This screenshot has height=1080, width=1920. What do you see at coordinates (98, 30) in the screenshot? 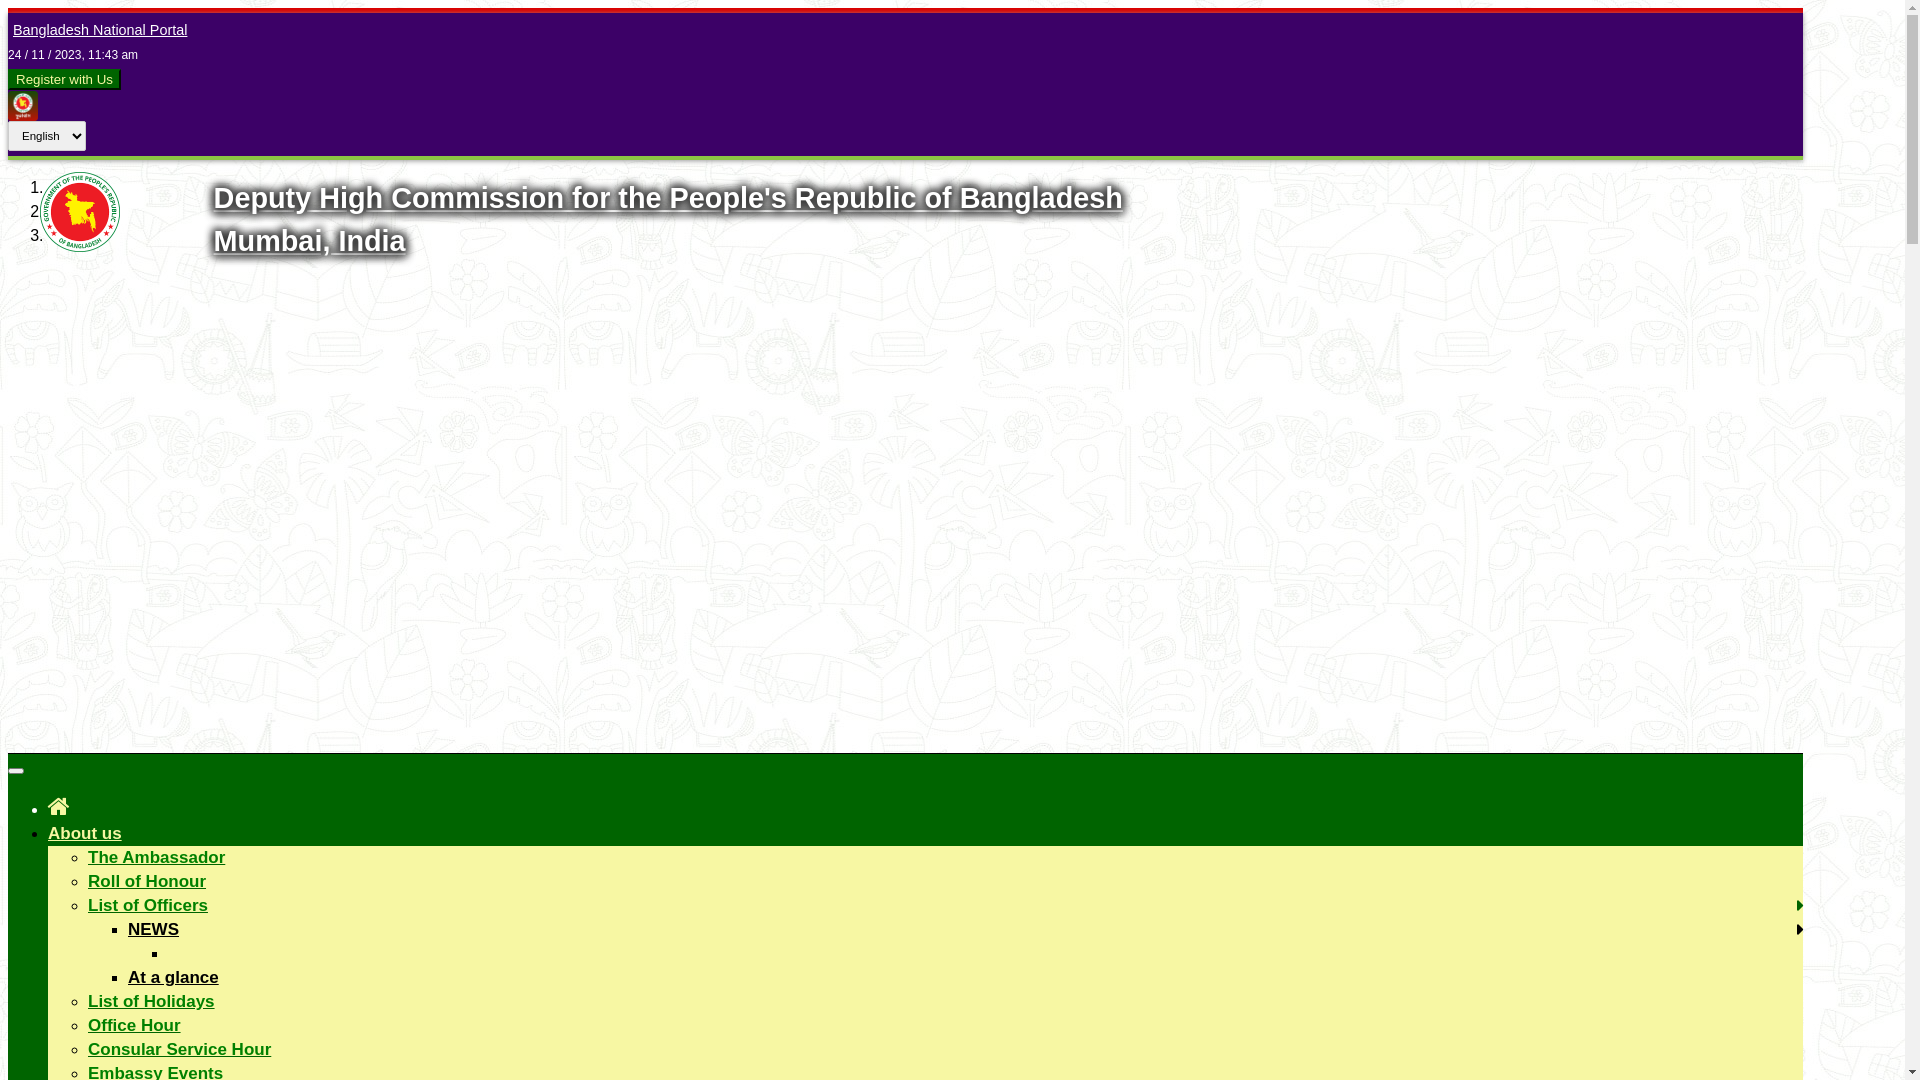
I see `Bangladesh National Portal` at bounding box center [98, 30].